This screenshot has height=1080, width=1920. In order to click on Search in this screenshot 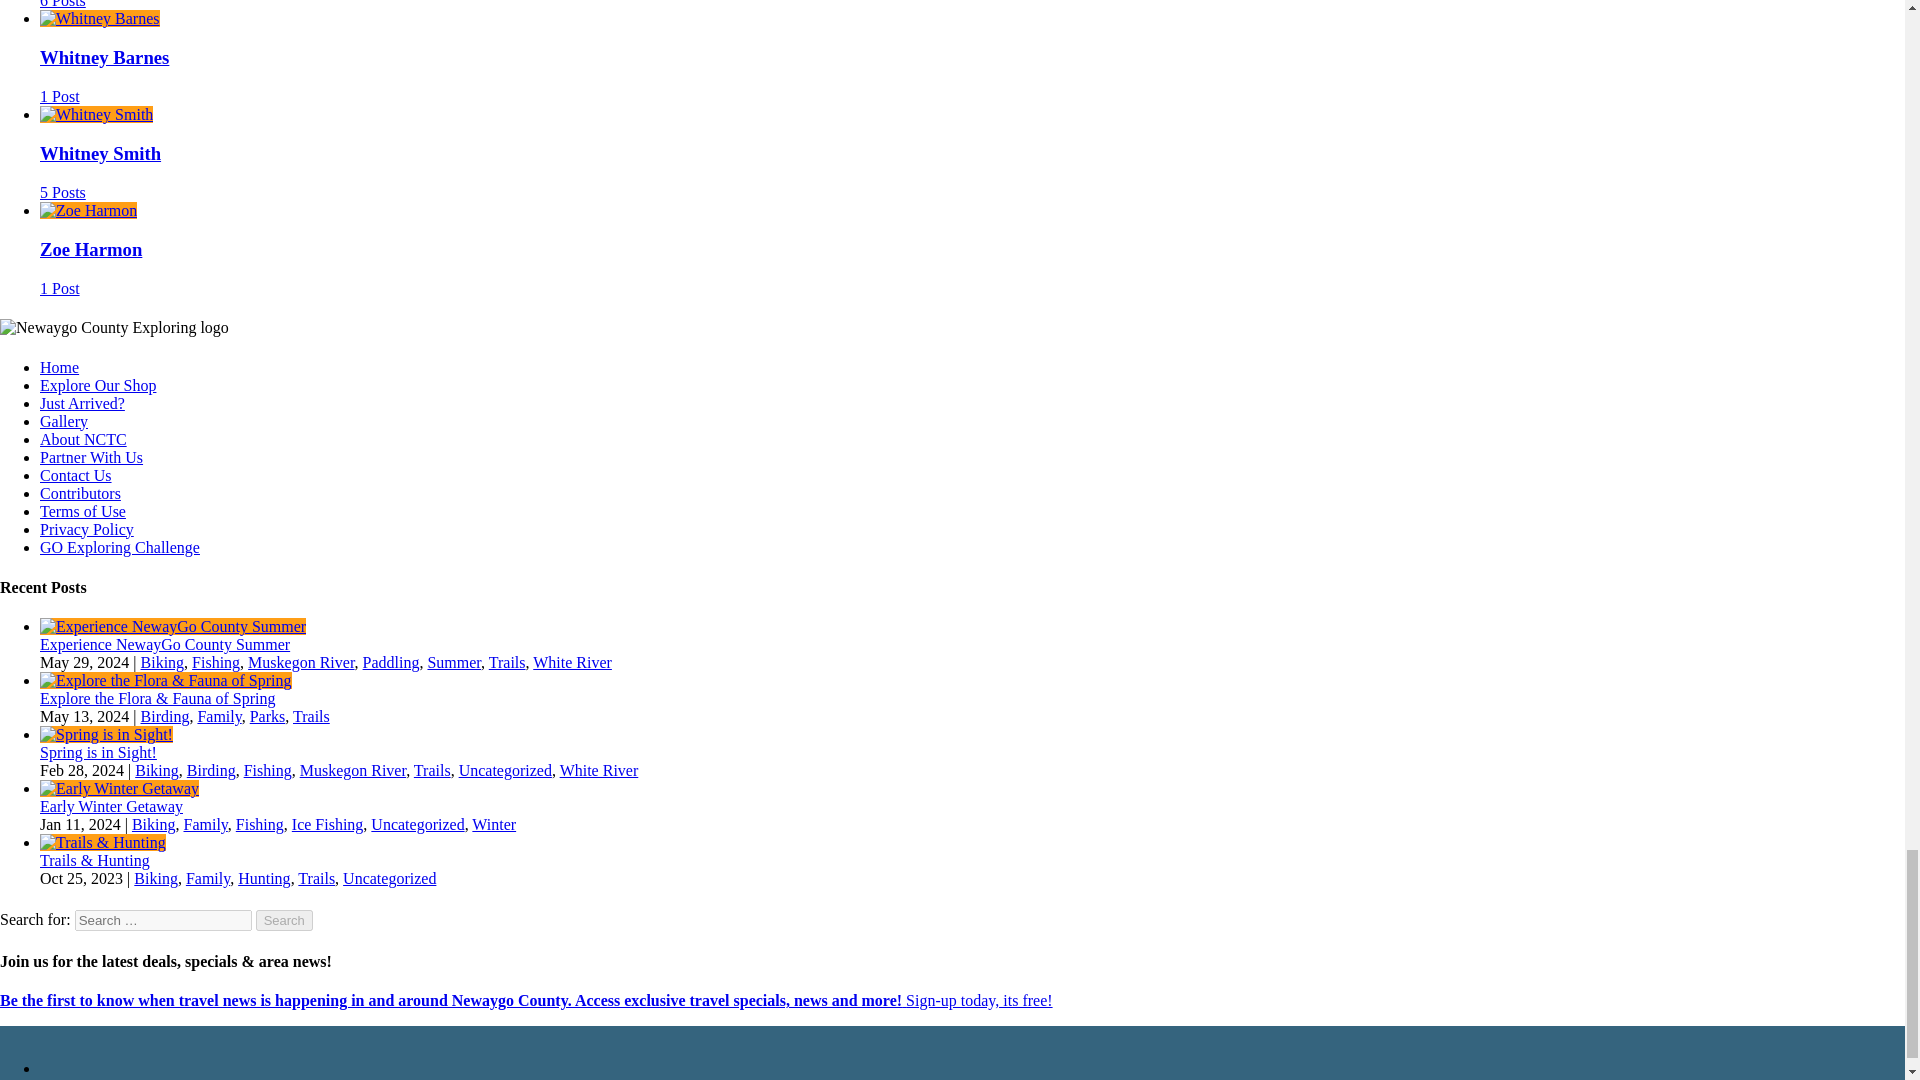, I will do `click(284, 920)`.